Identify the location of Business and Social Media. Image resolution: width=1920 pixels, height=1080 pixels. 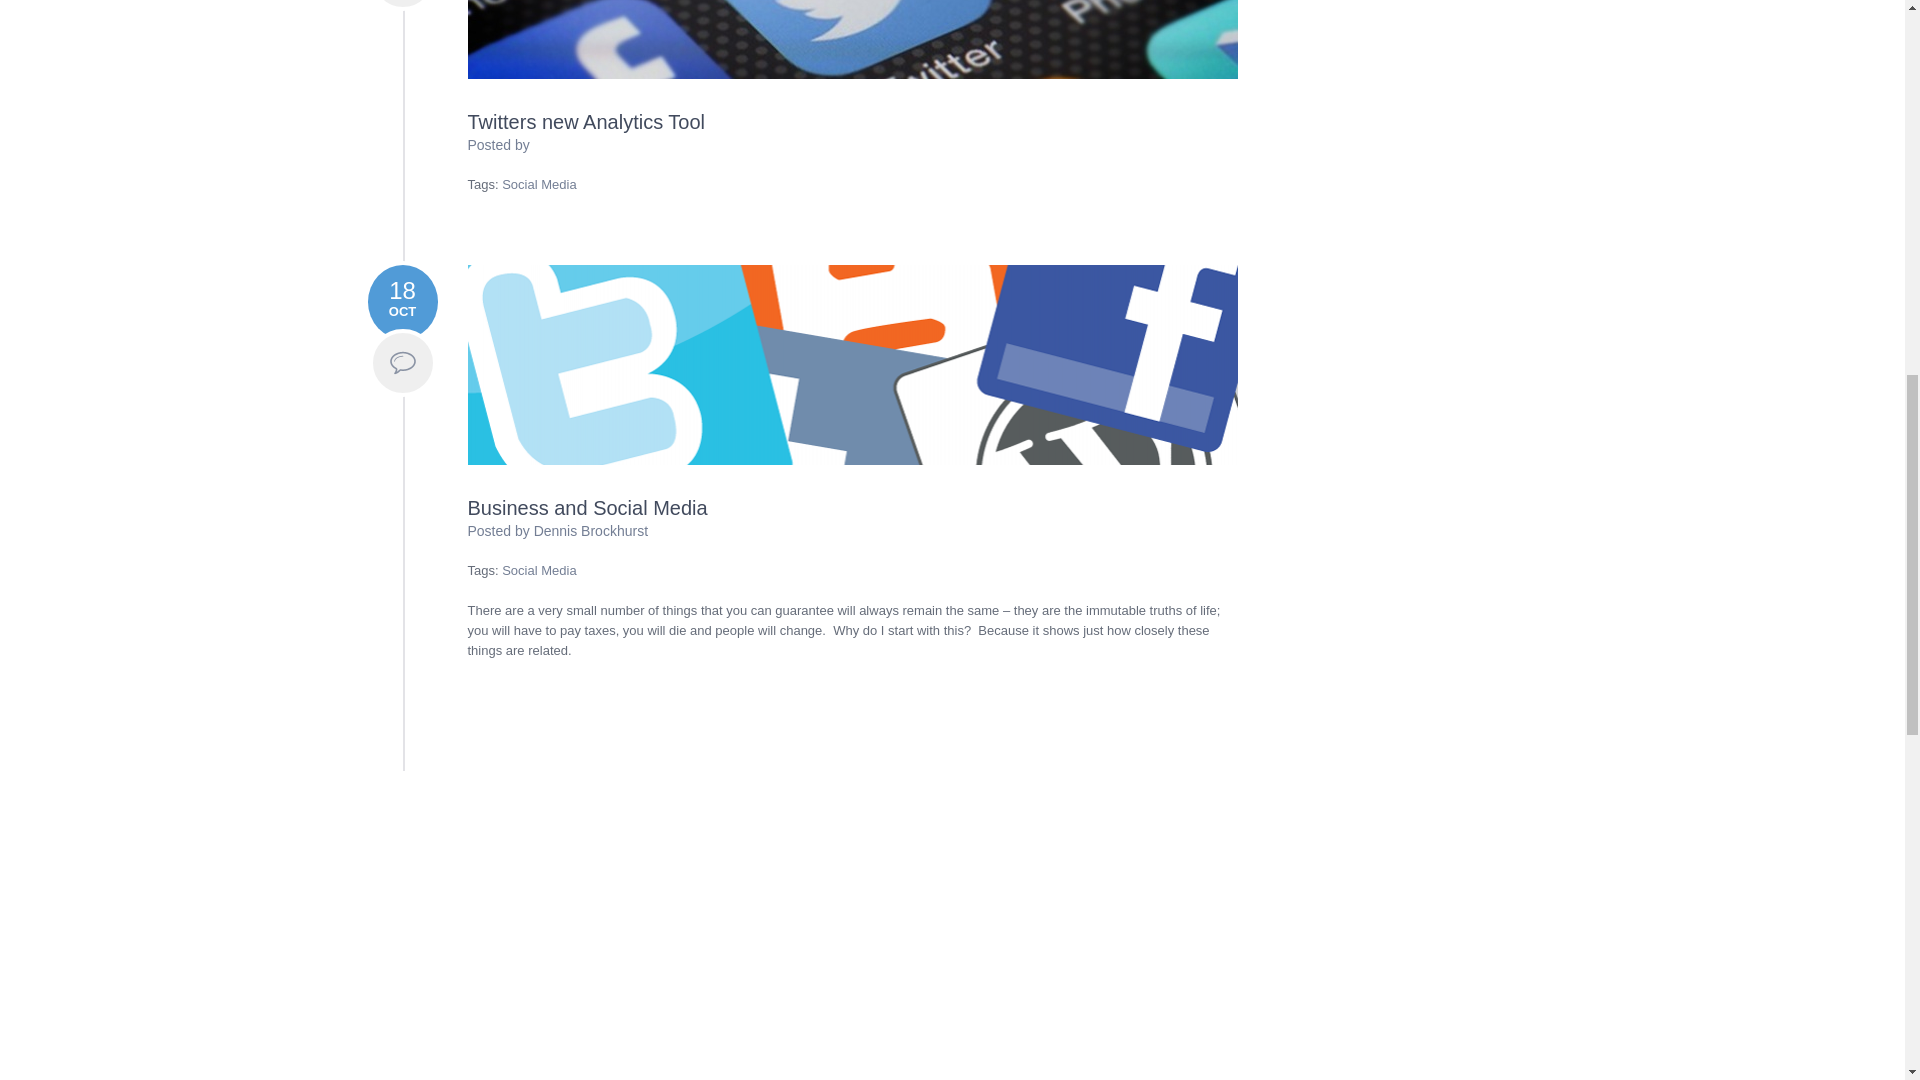
(588, 508).